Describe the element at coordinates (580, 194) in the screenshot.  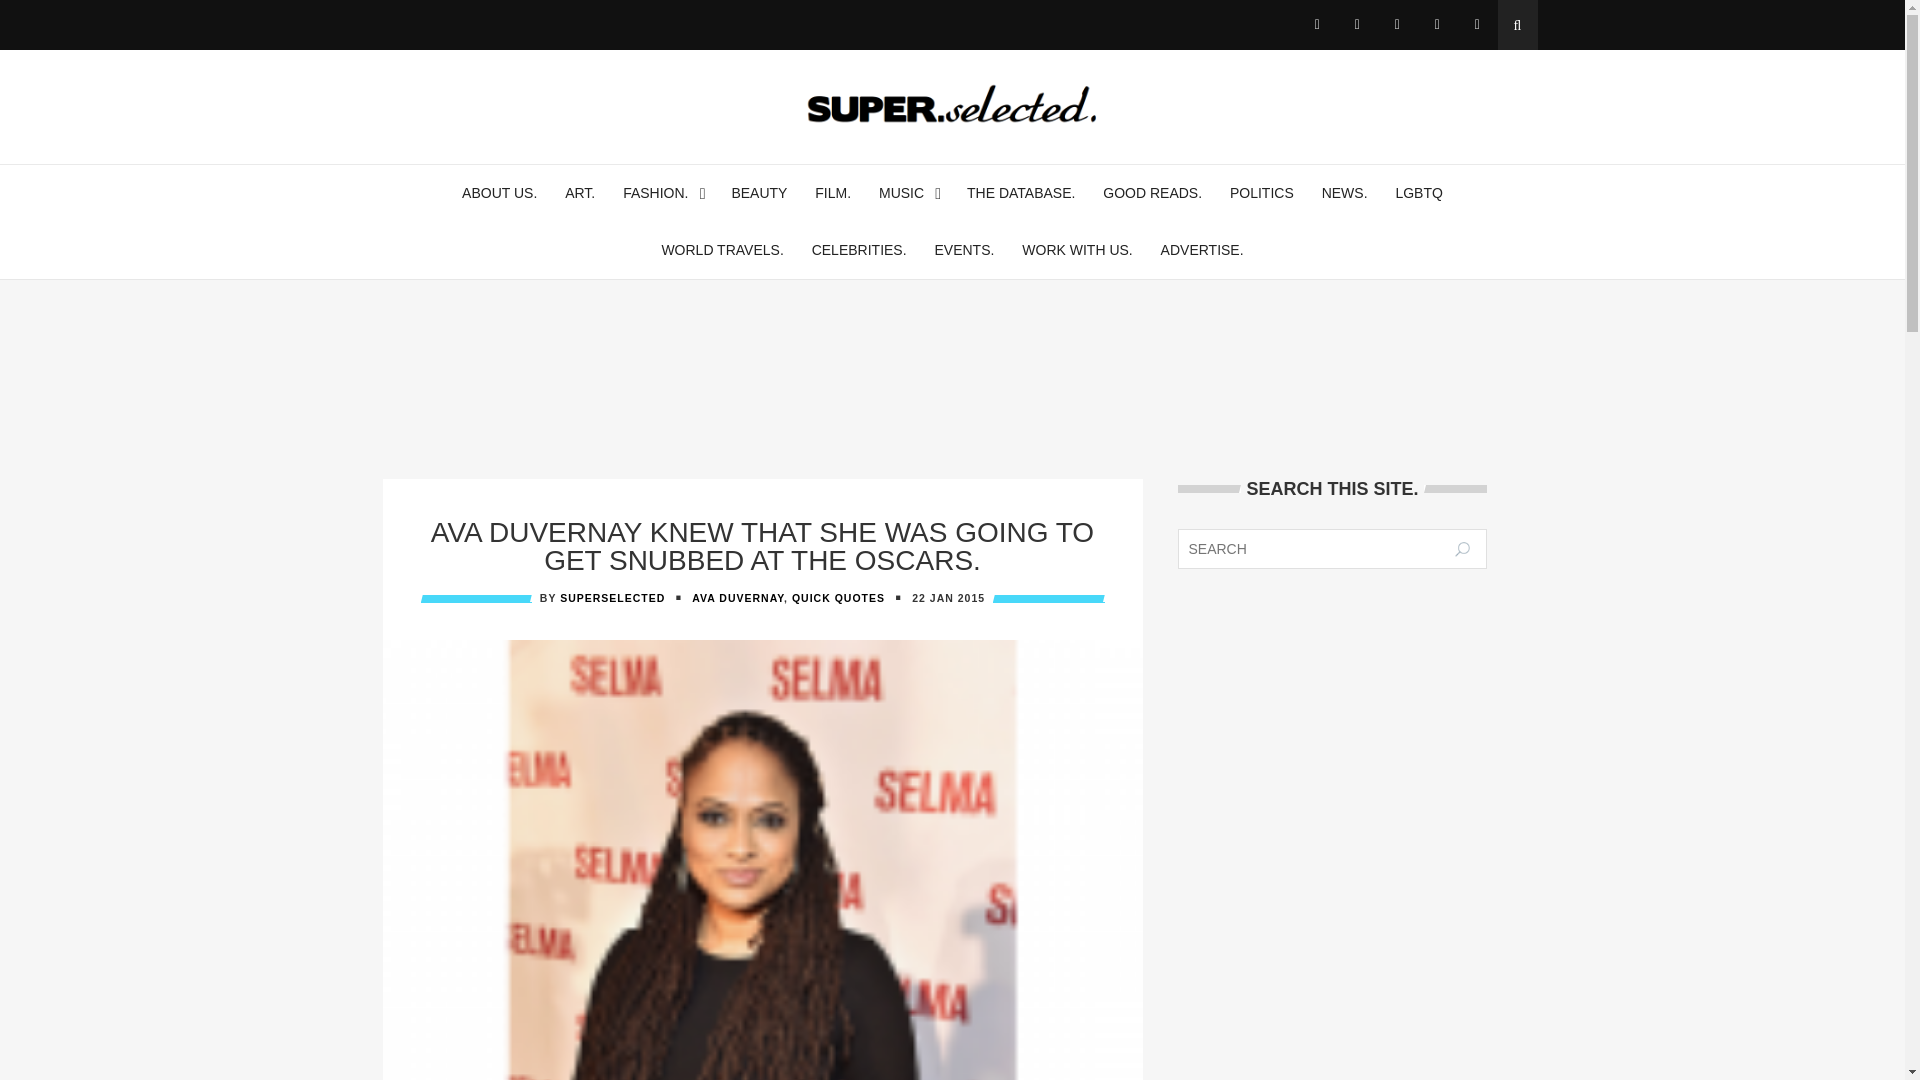
I see `ART.` at that location.